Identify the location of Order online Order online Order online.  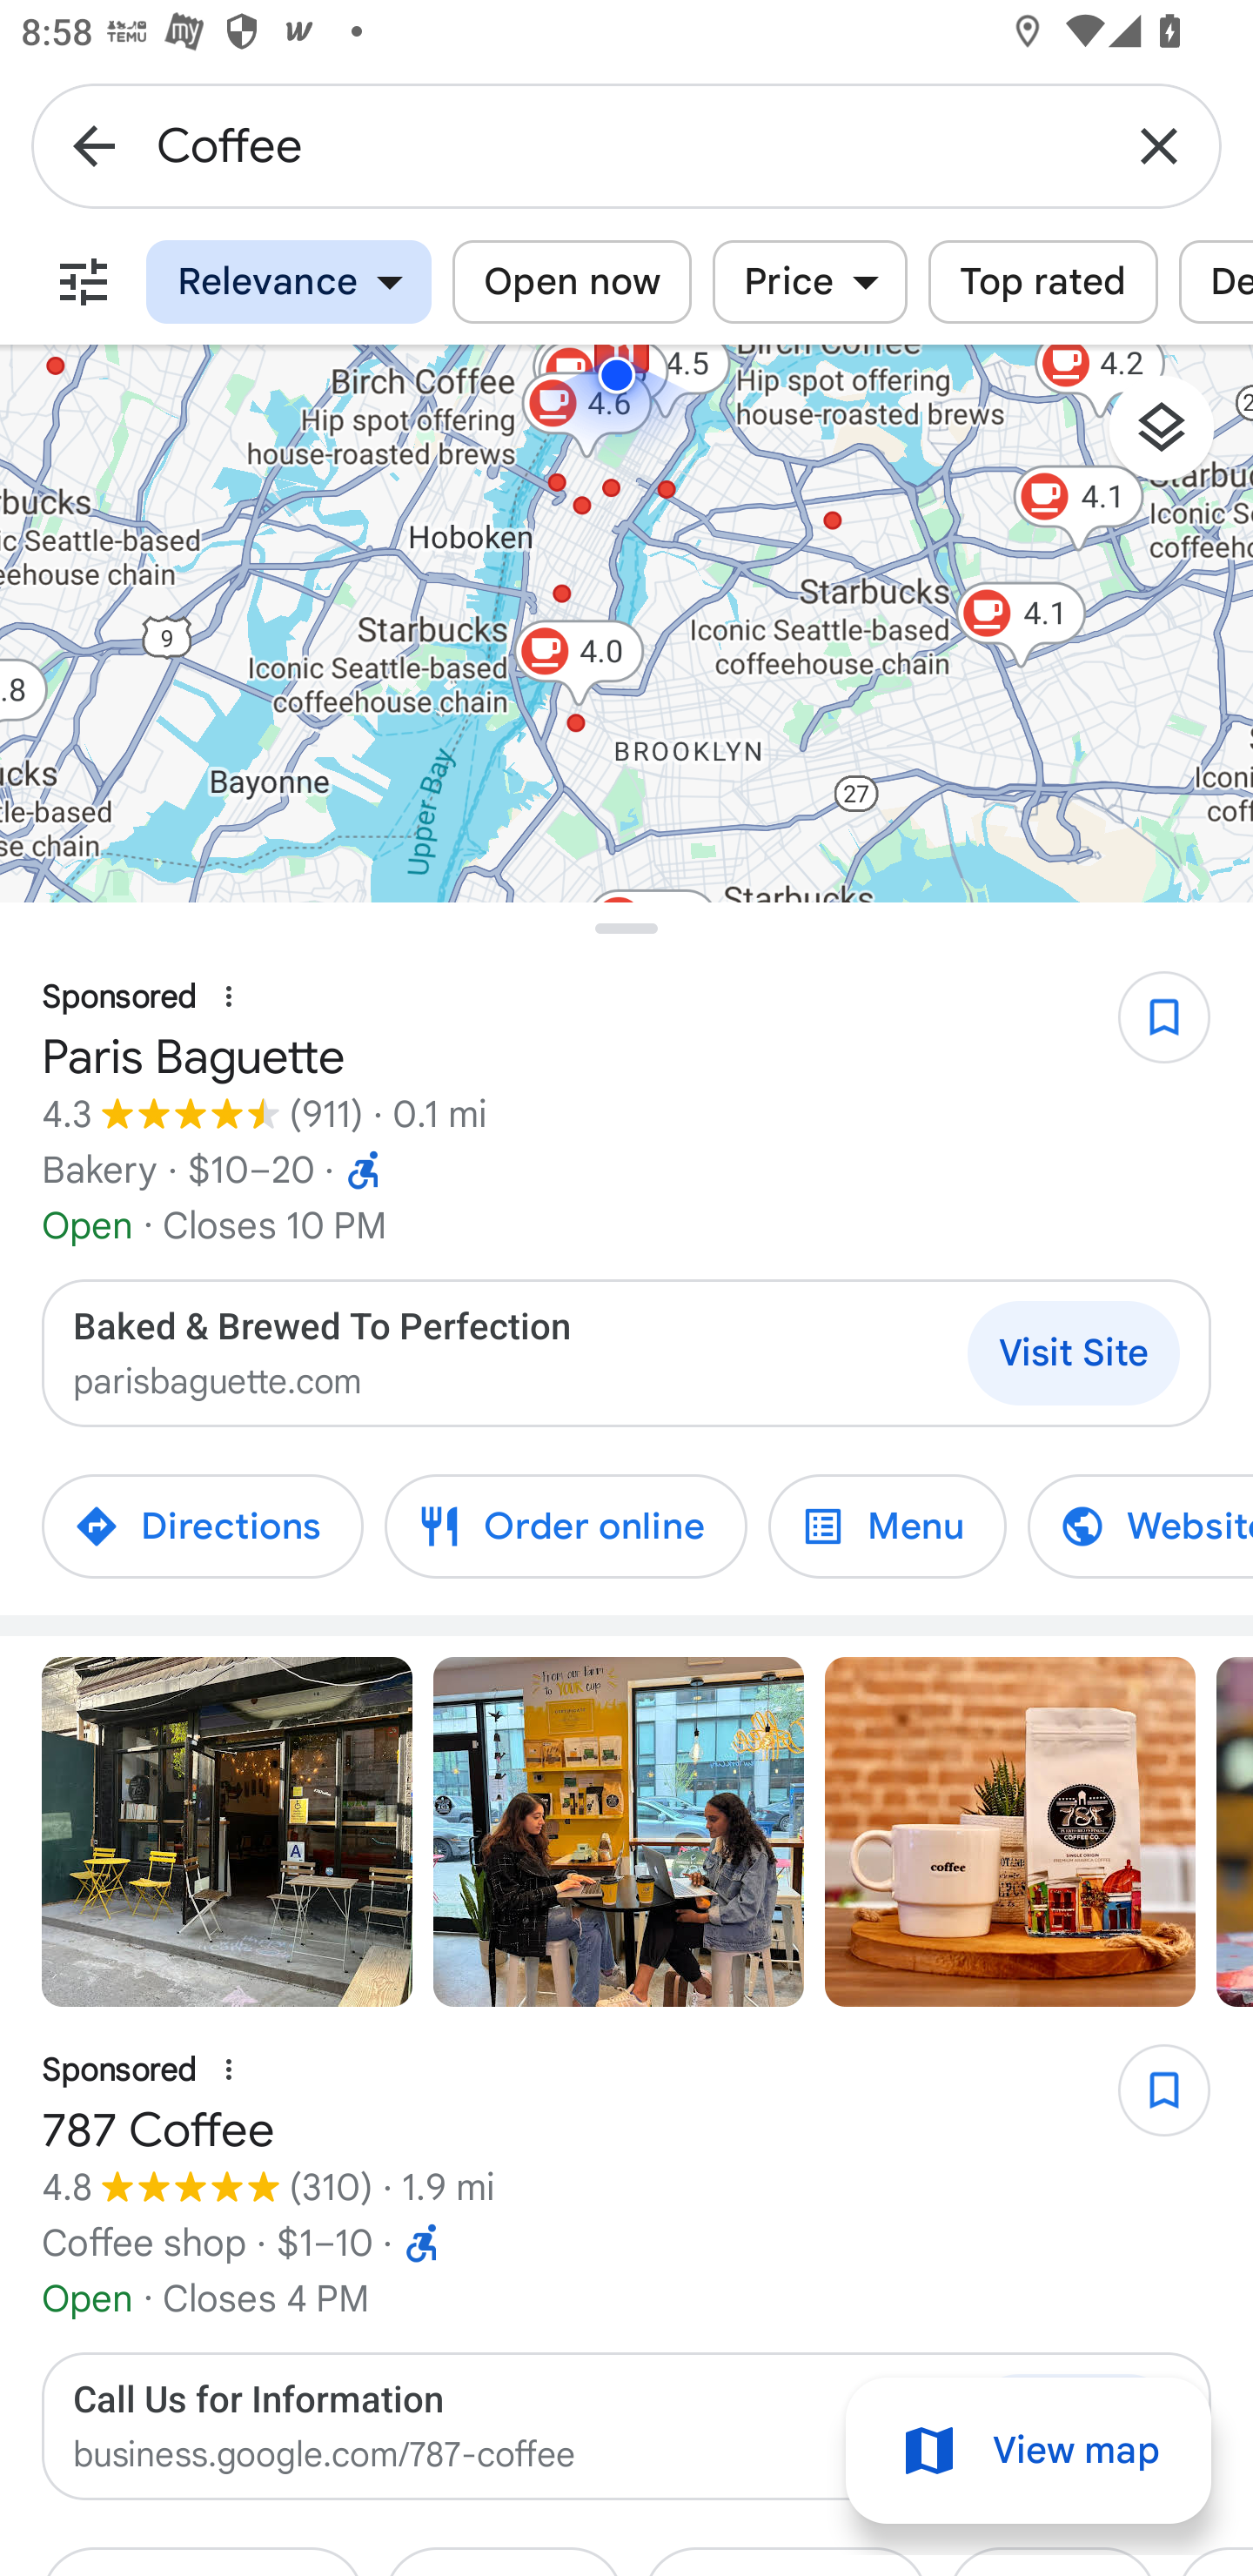
(566, 1526).